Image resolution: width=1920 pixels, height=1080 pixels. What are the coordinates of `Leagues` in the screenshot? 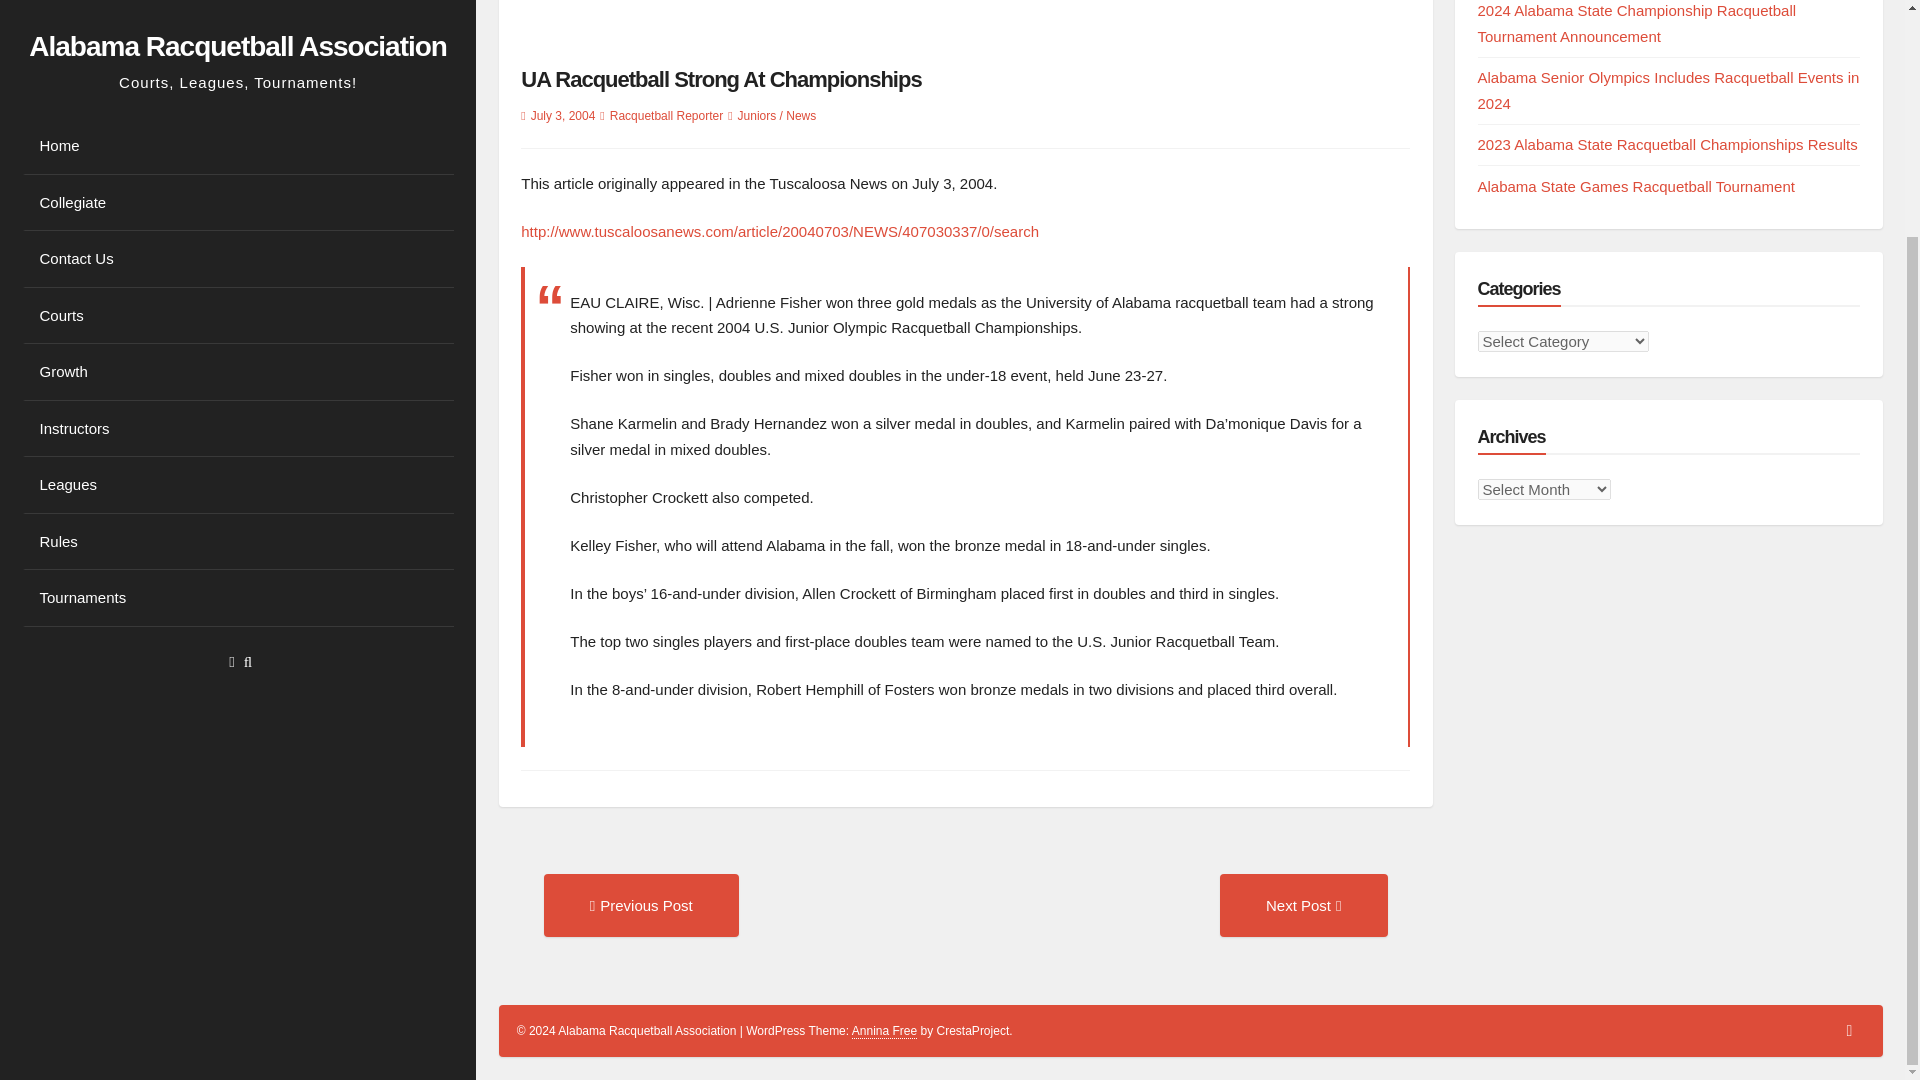 It's located at (237, 196).